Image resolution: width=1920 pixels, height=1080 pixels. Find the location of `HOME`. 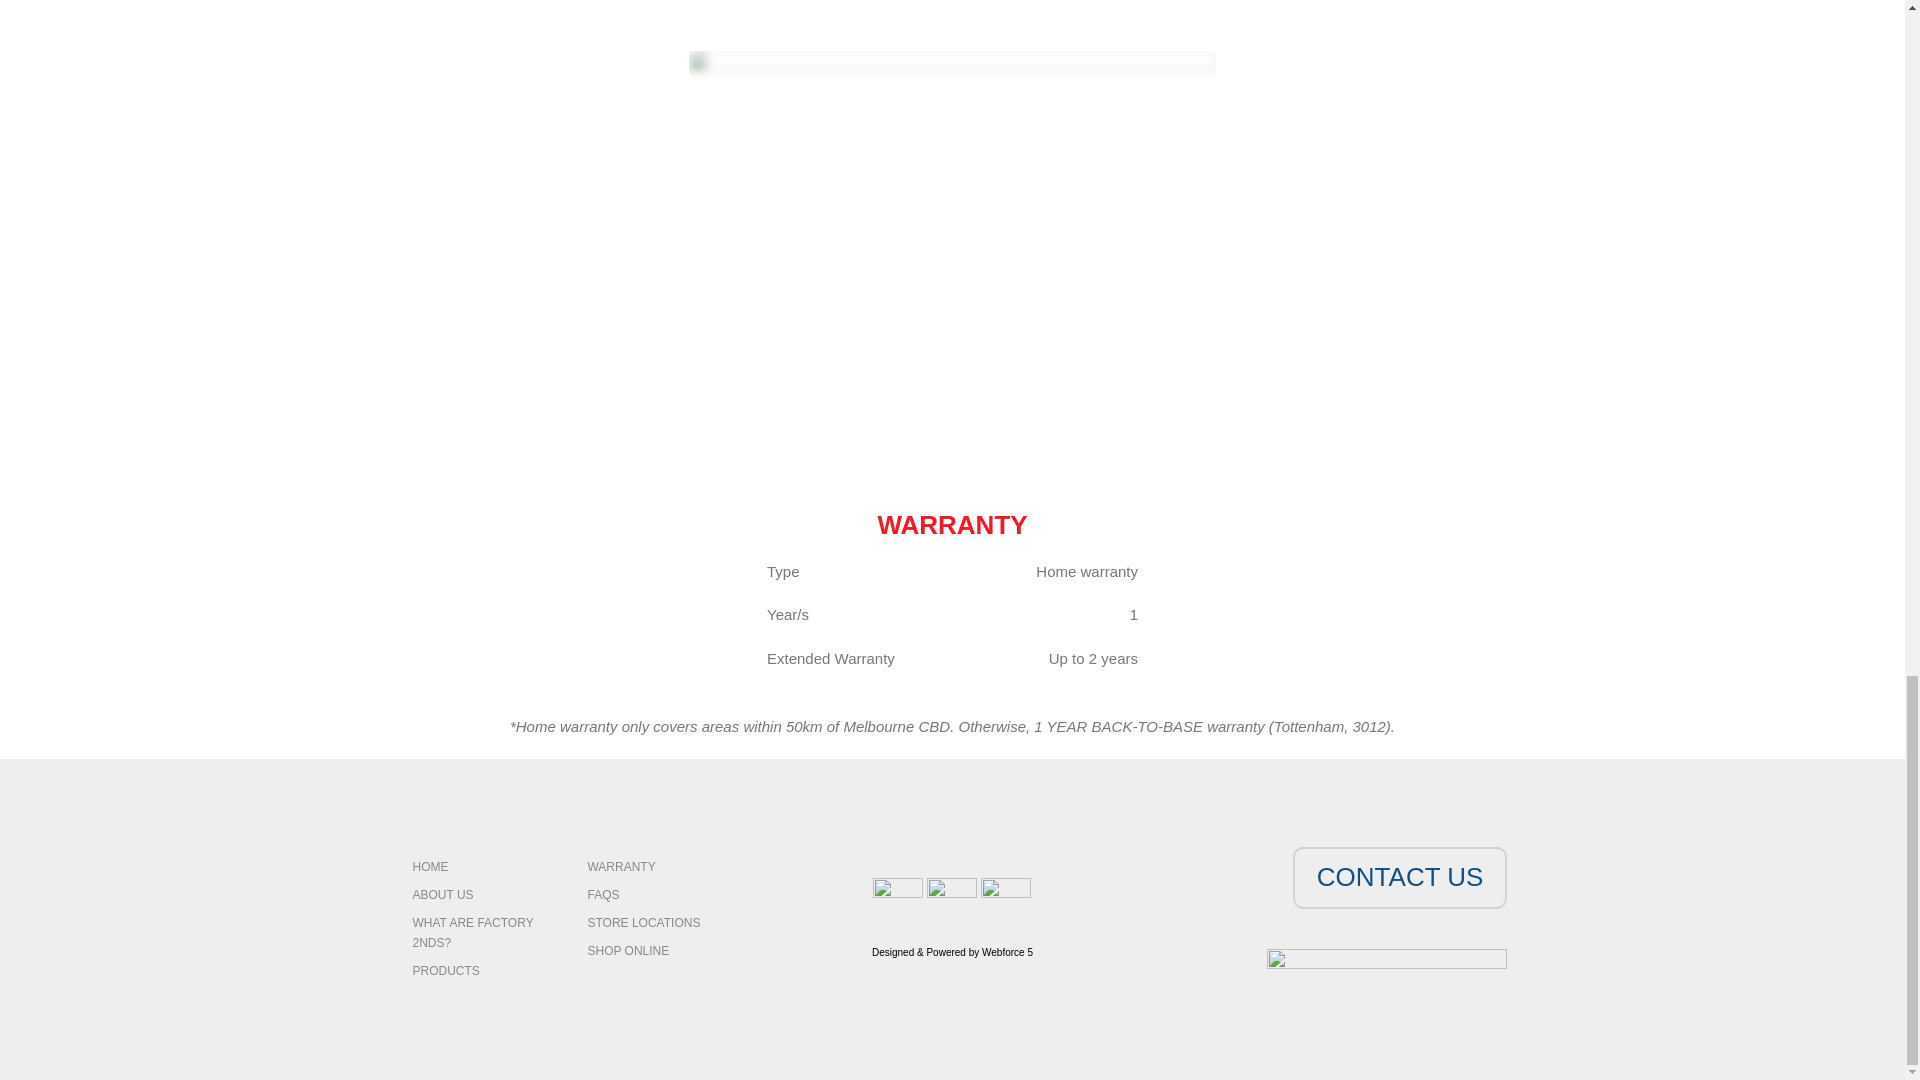

HOME is located at coordinates (484, 867).